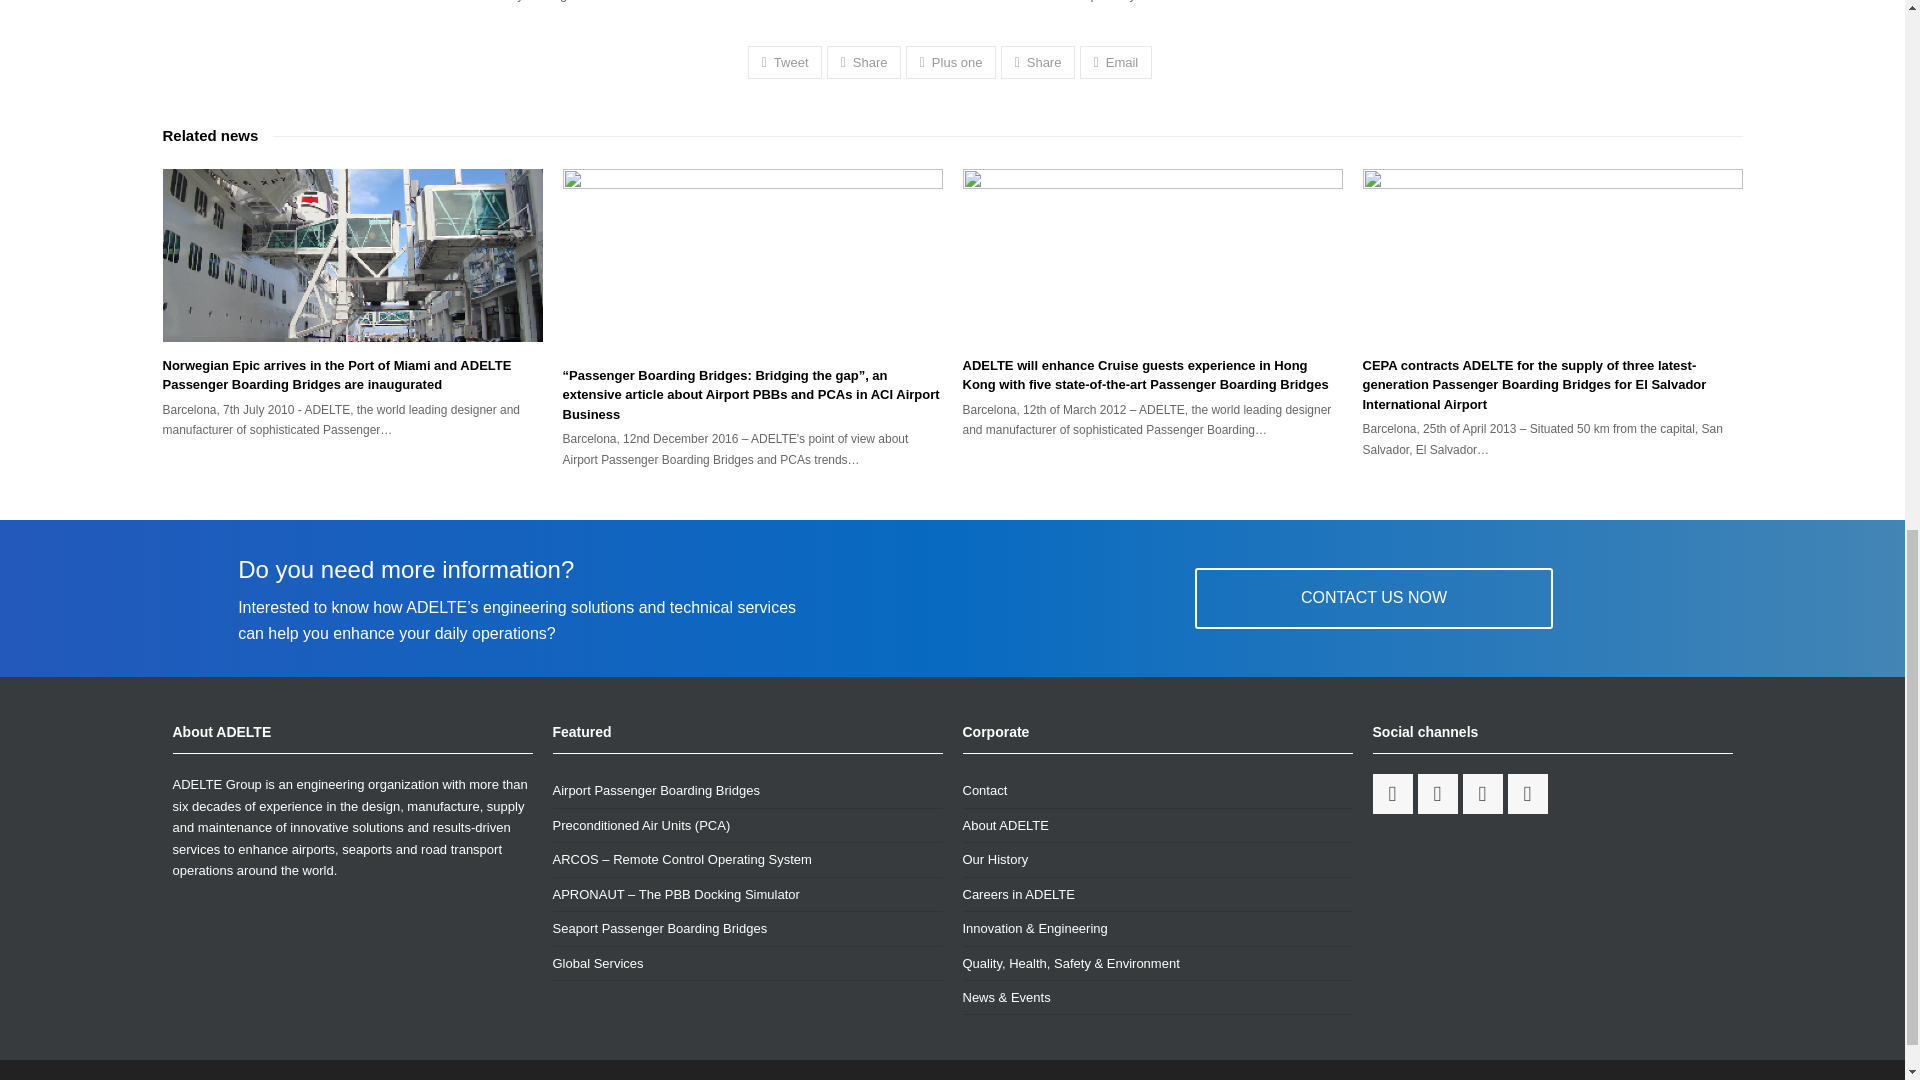  I want to click on LinkedIn, so click(1481, 794).